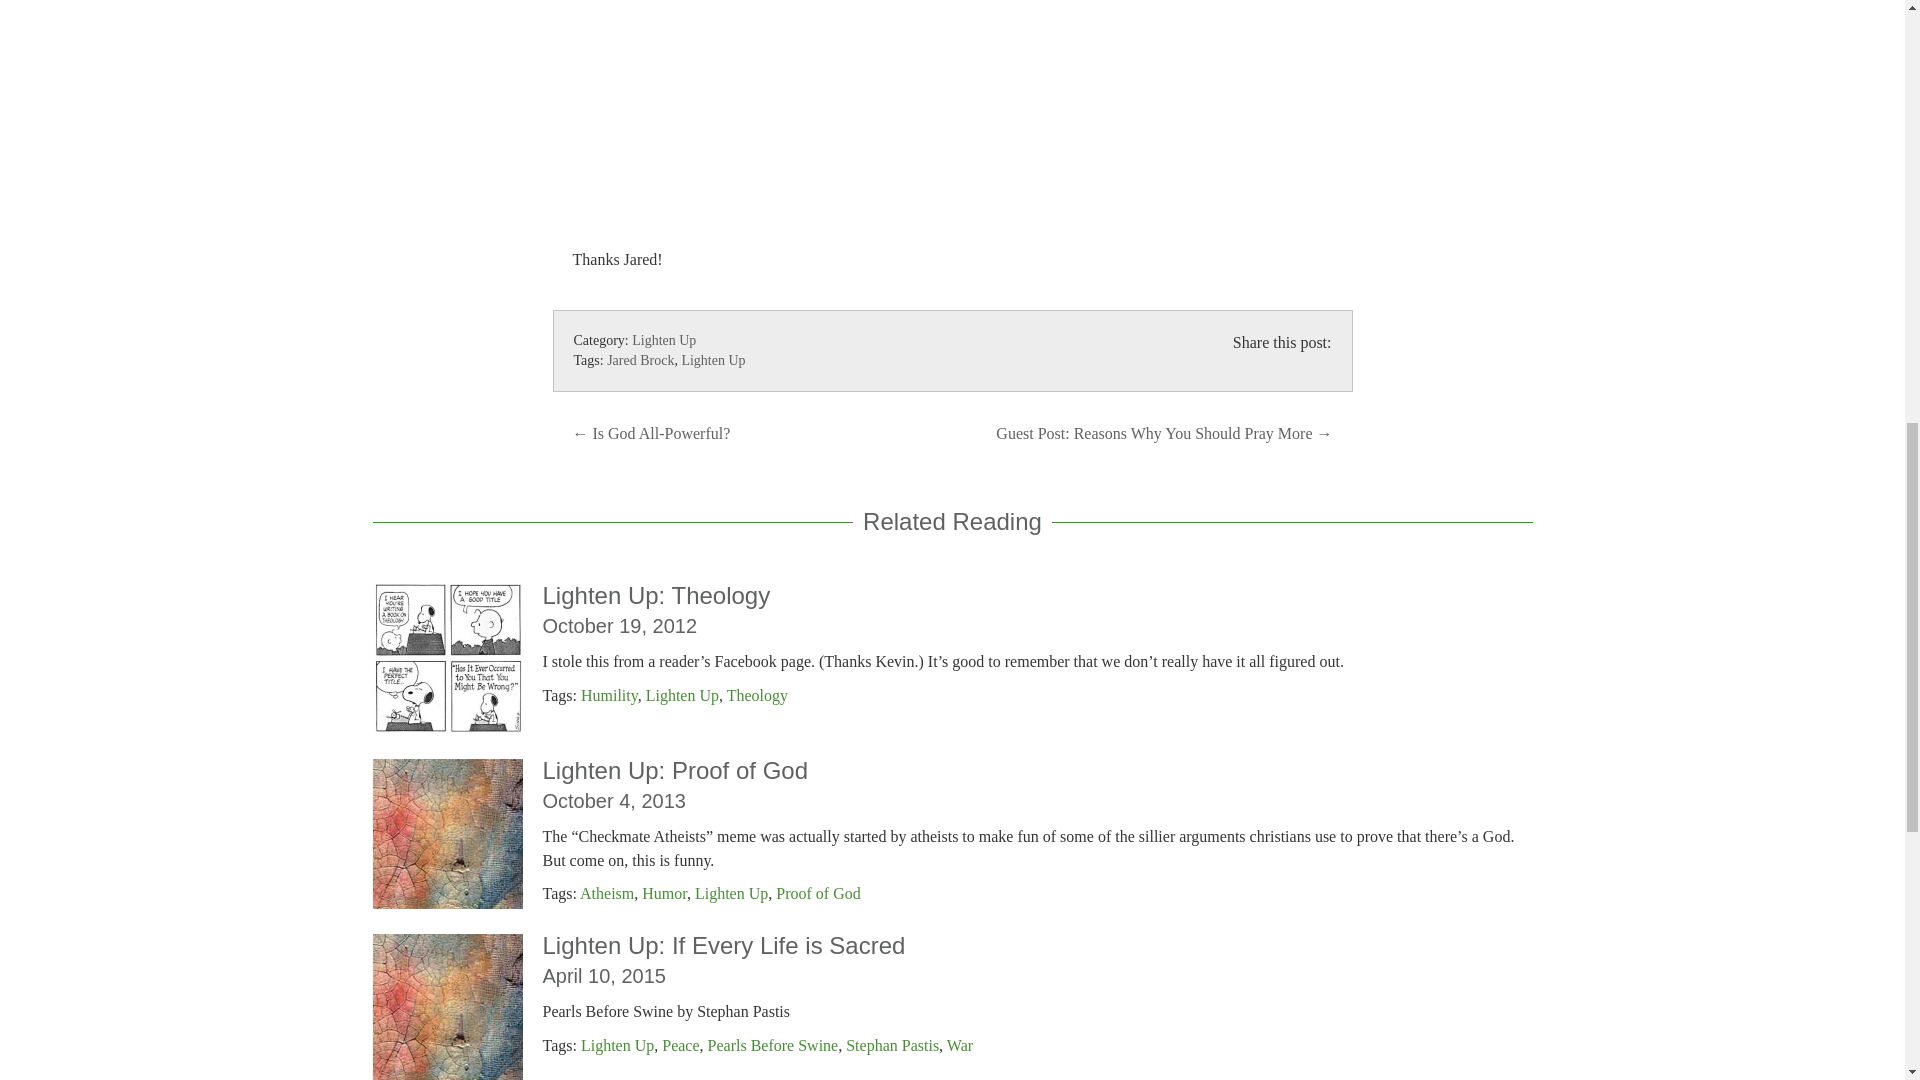 This screenshot has width=1920, height=1080. What do you see at coordinates (732, 892) in the screenshot?
I see `Lighten Up` at bounding box center [732, 892].